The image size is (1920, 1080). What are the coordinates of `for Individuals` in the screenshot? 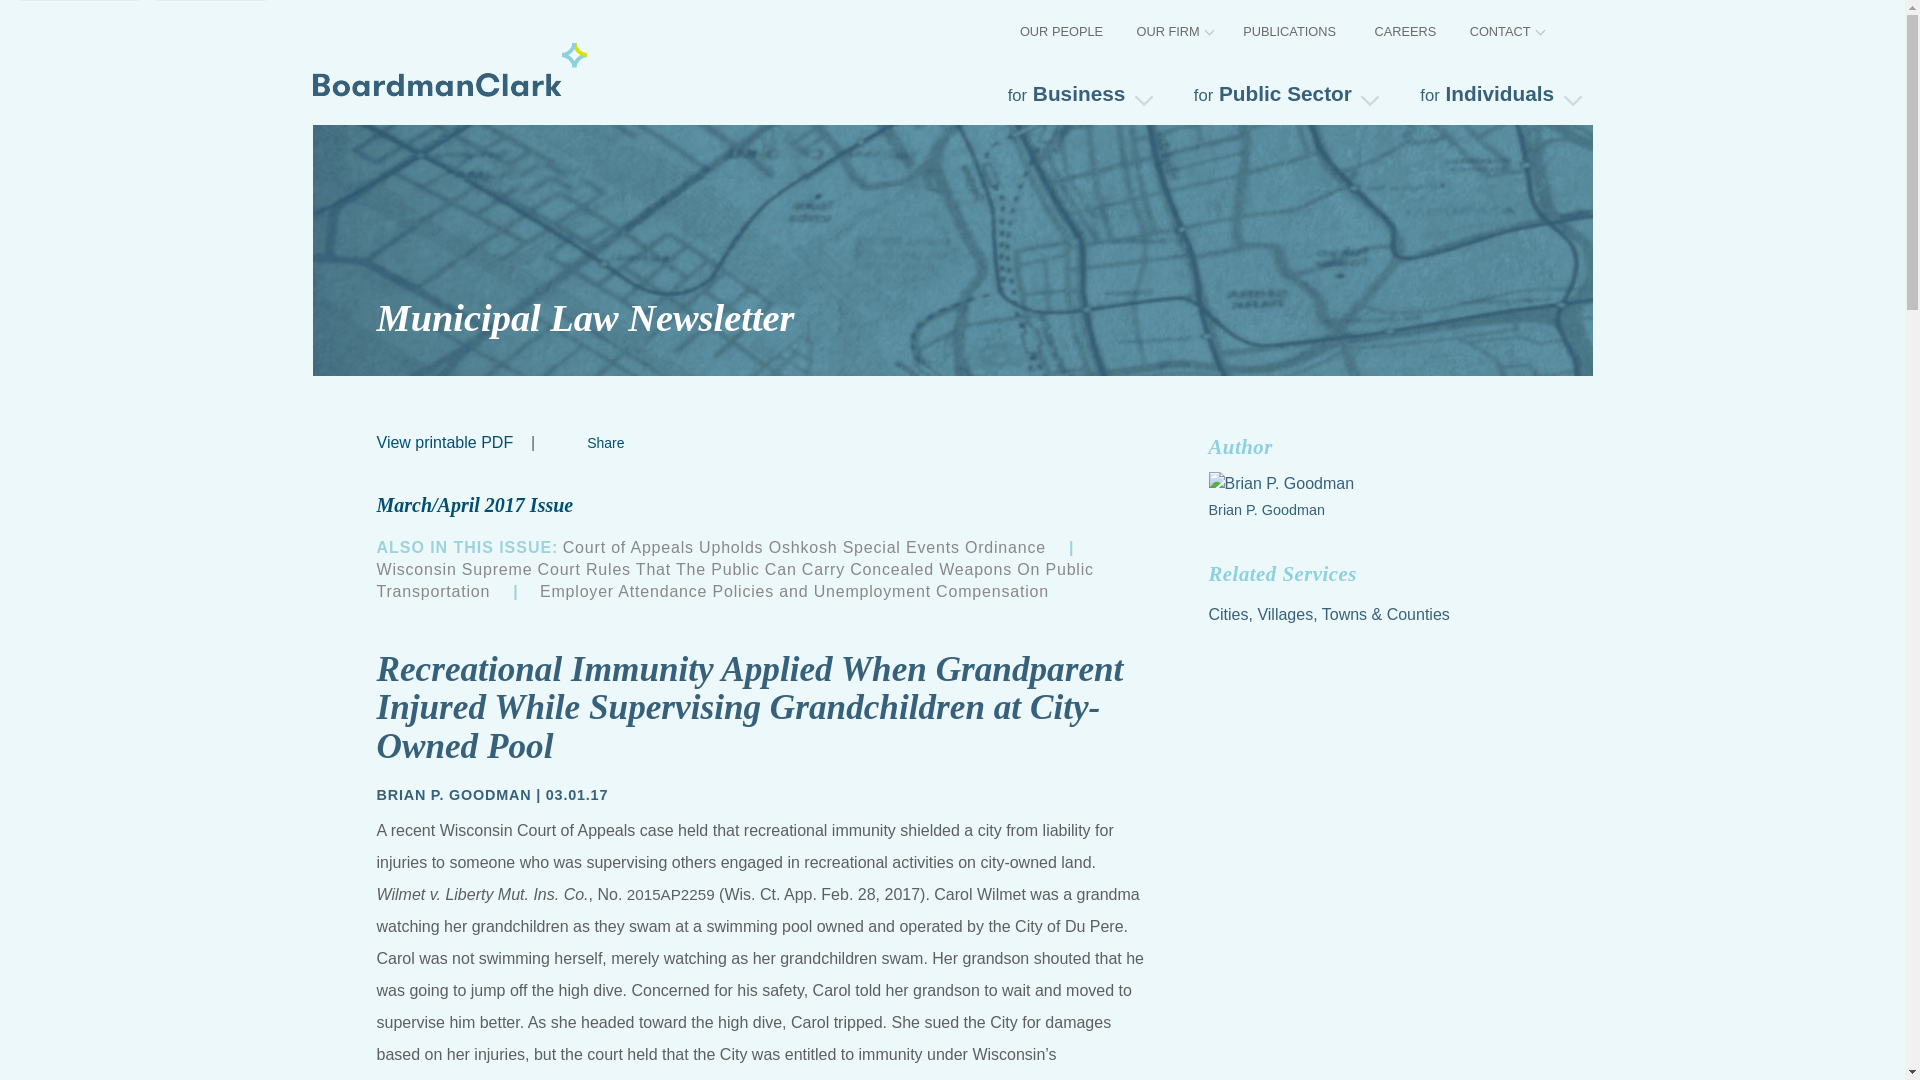 It's located at (1497, 94).